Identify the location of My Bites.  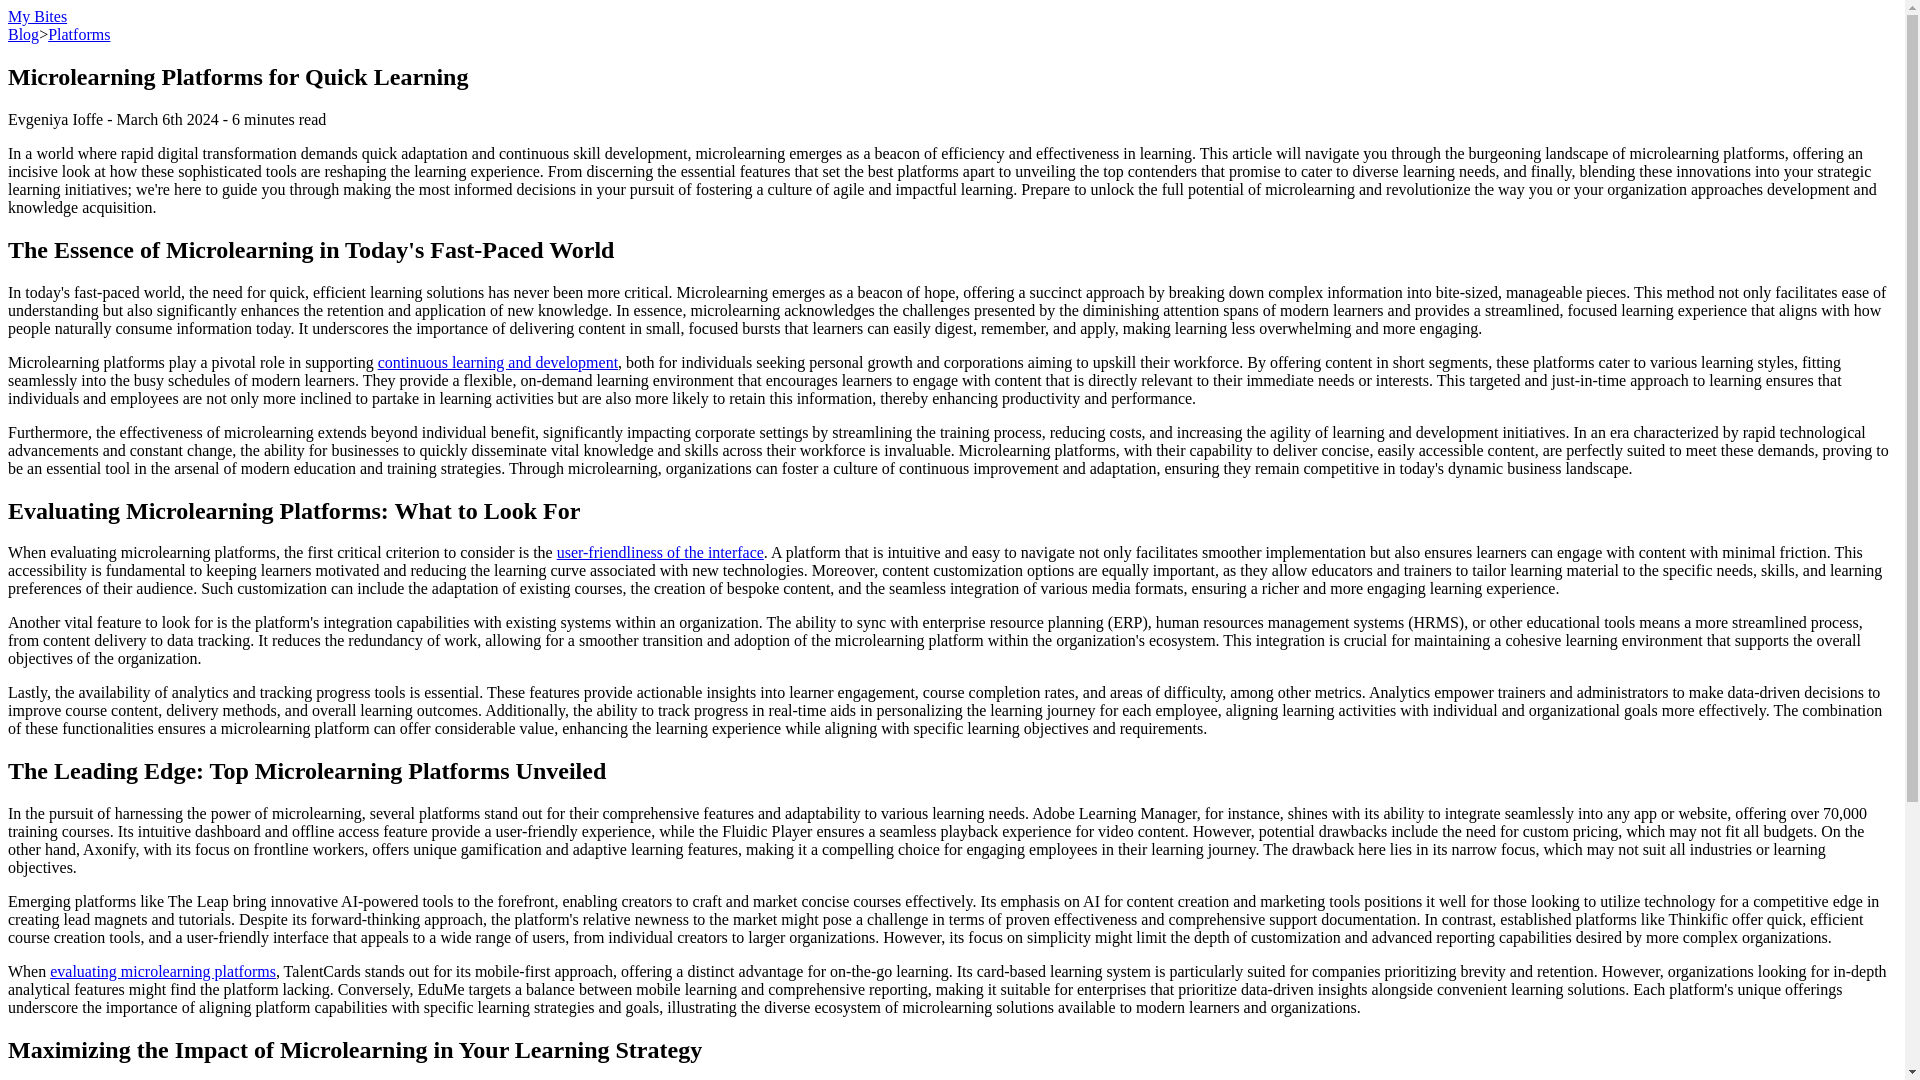
(37, 16).